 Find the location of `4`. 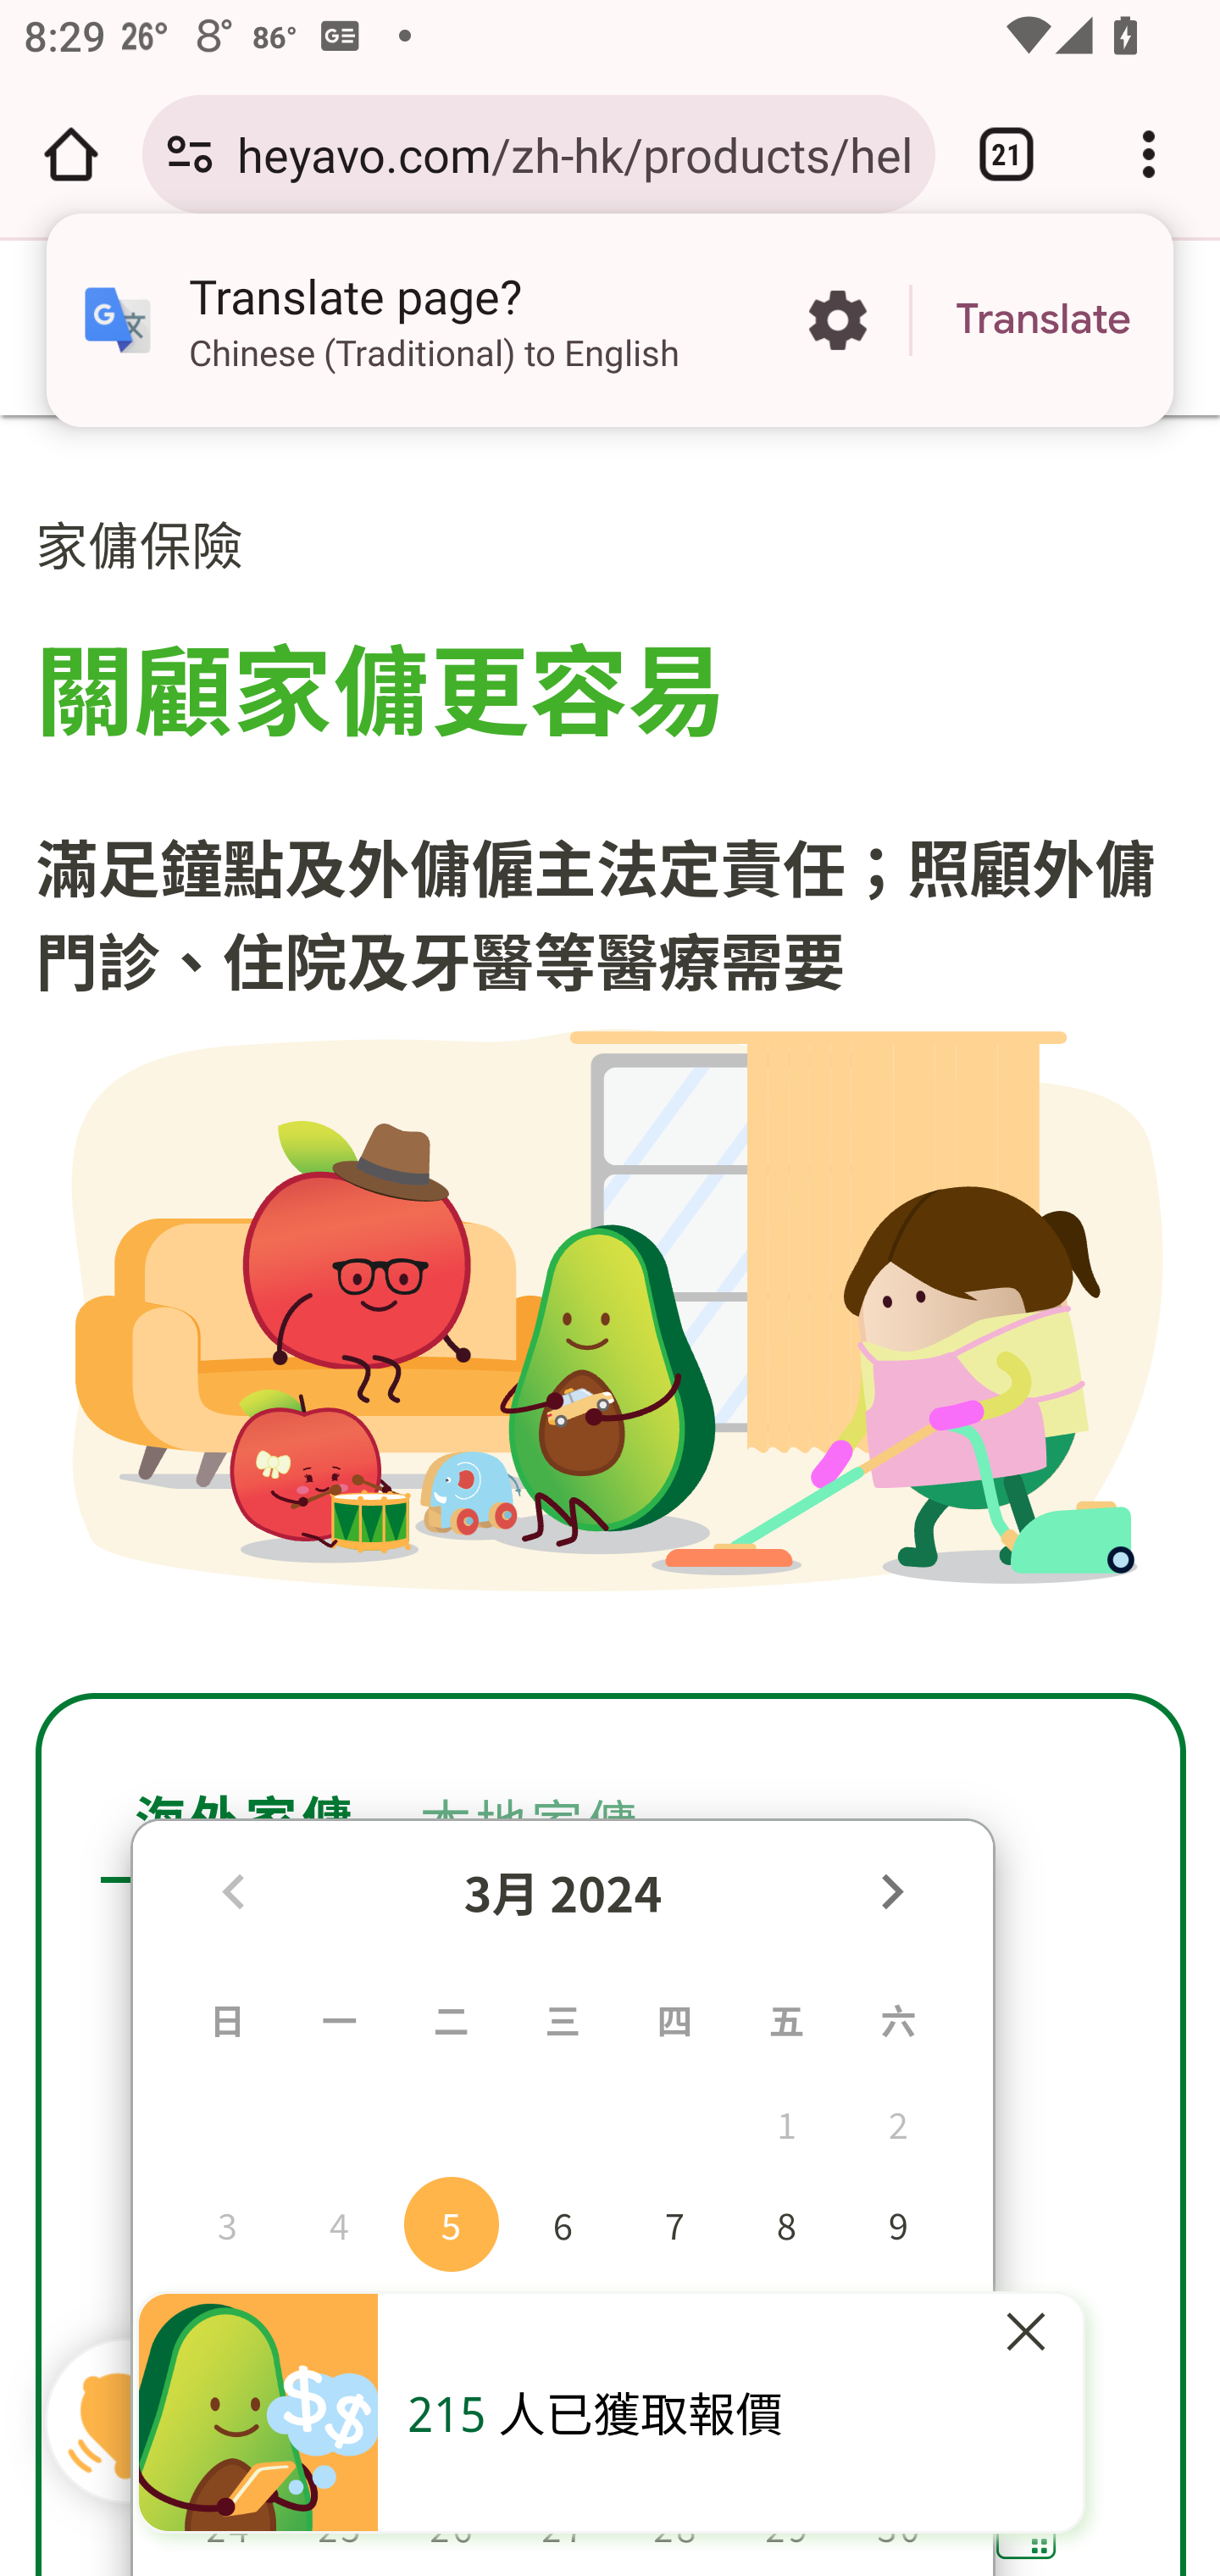

4 is located at coordinates (339, 2223).